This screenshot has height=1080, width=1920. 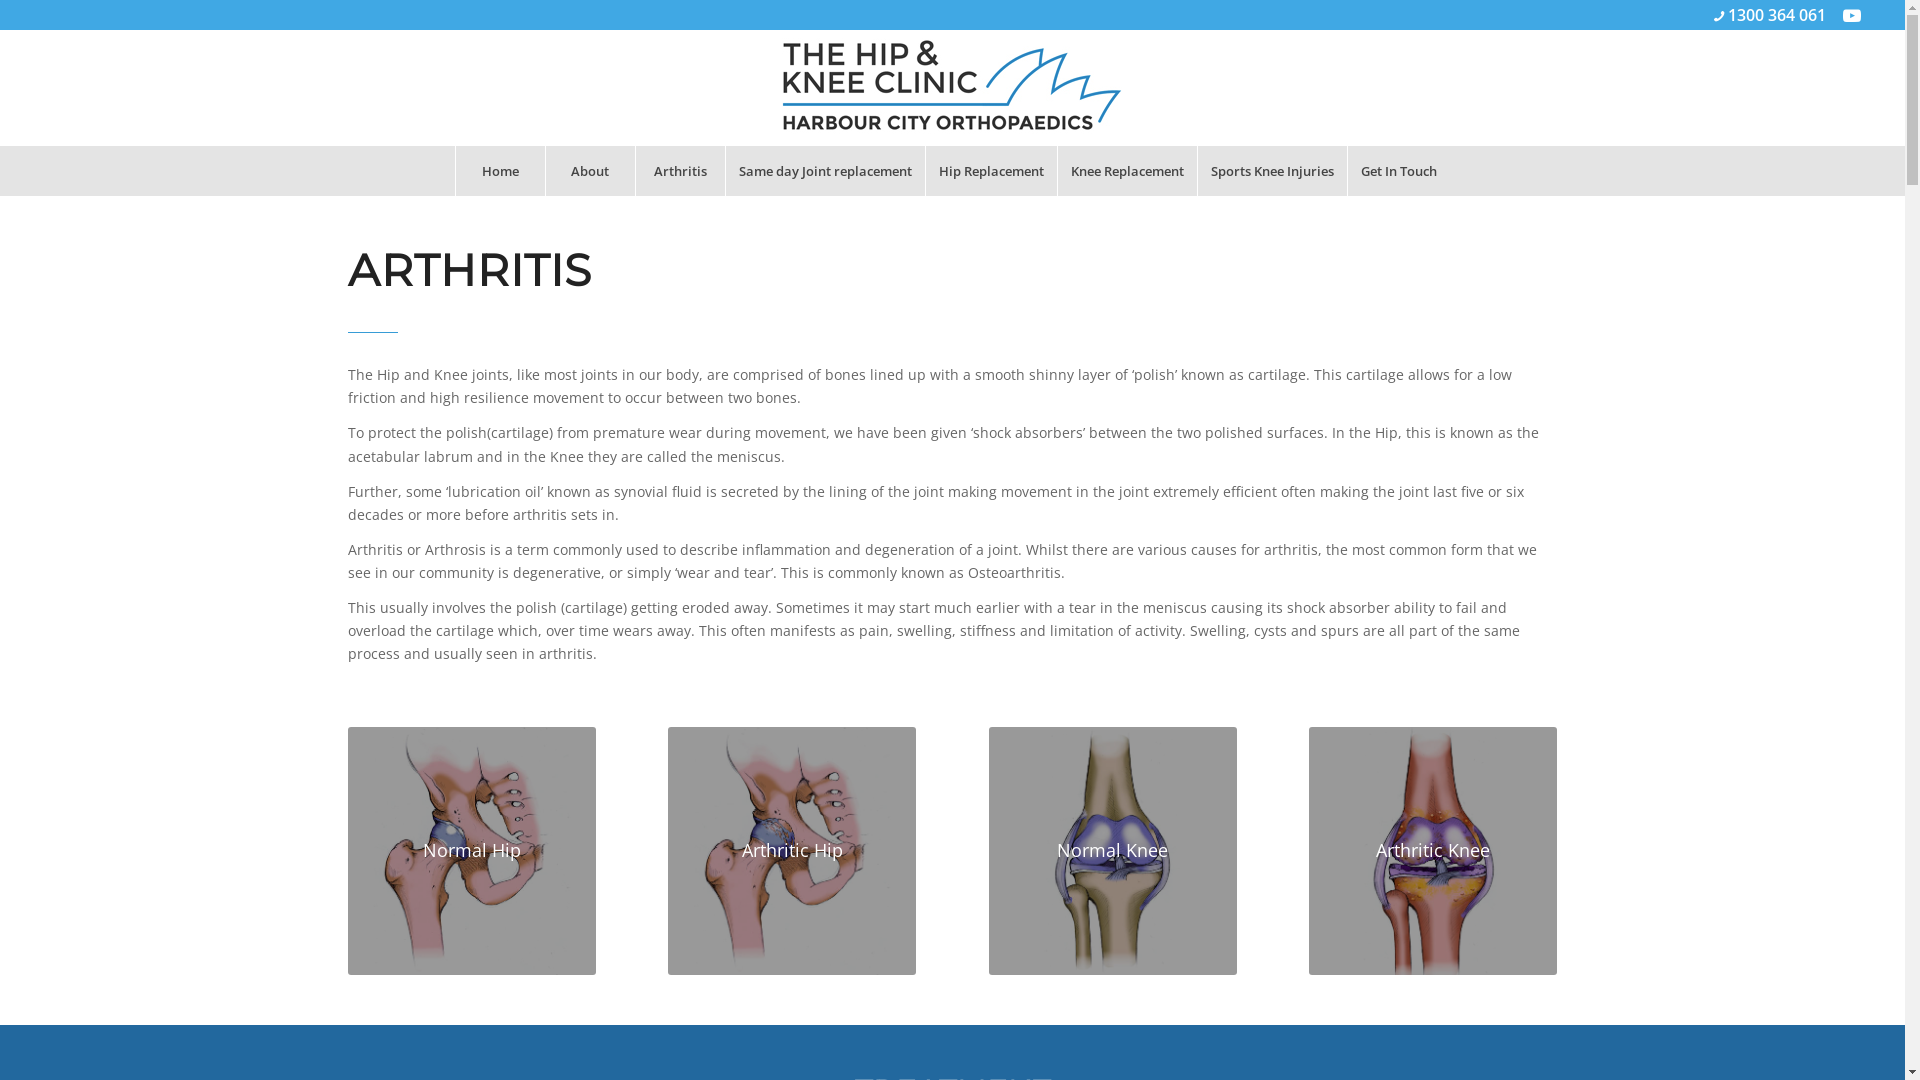 What do you see at coordinates (792, 851) in the screenshot?
I see `Arthritic Hip` at bounding box center [792, 851].